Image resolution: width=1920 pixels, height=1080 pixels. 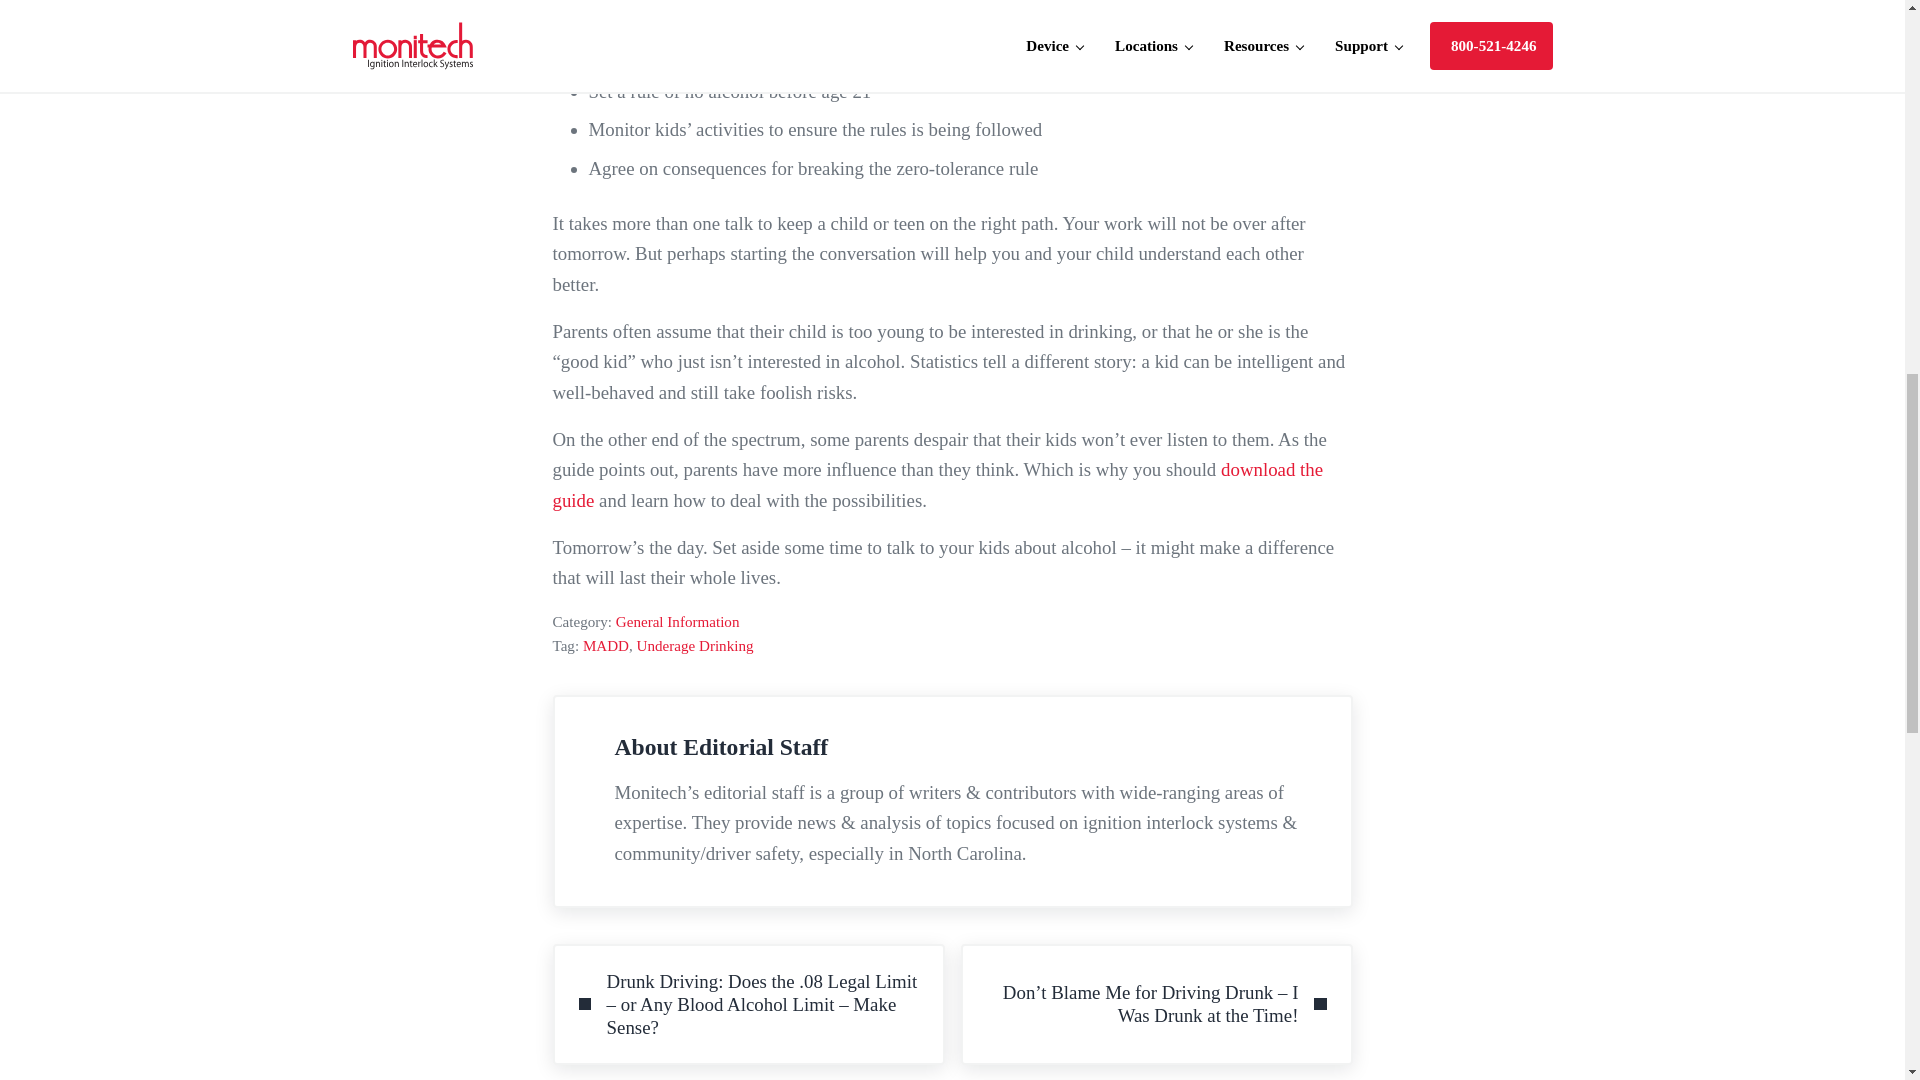 I want to click on download the guide, so click(x=937, y=484).